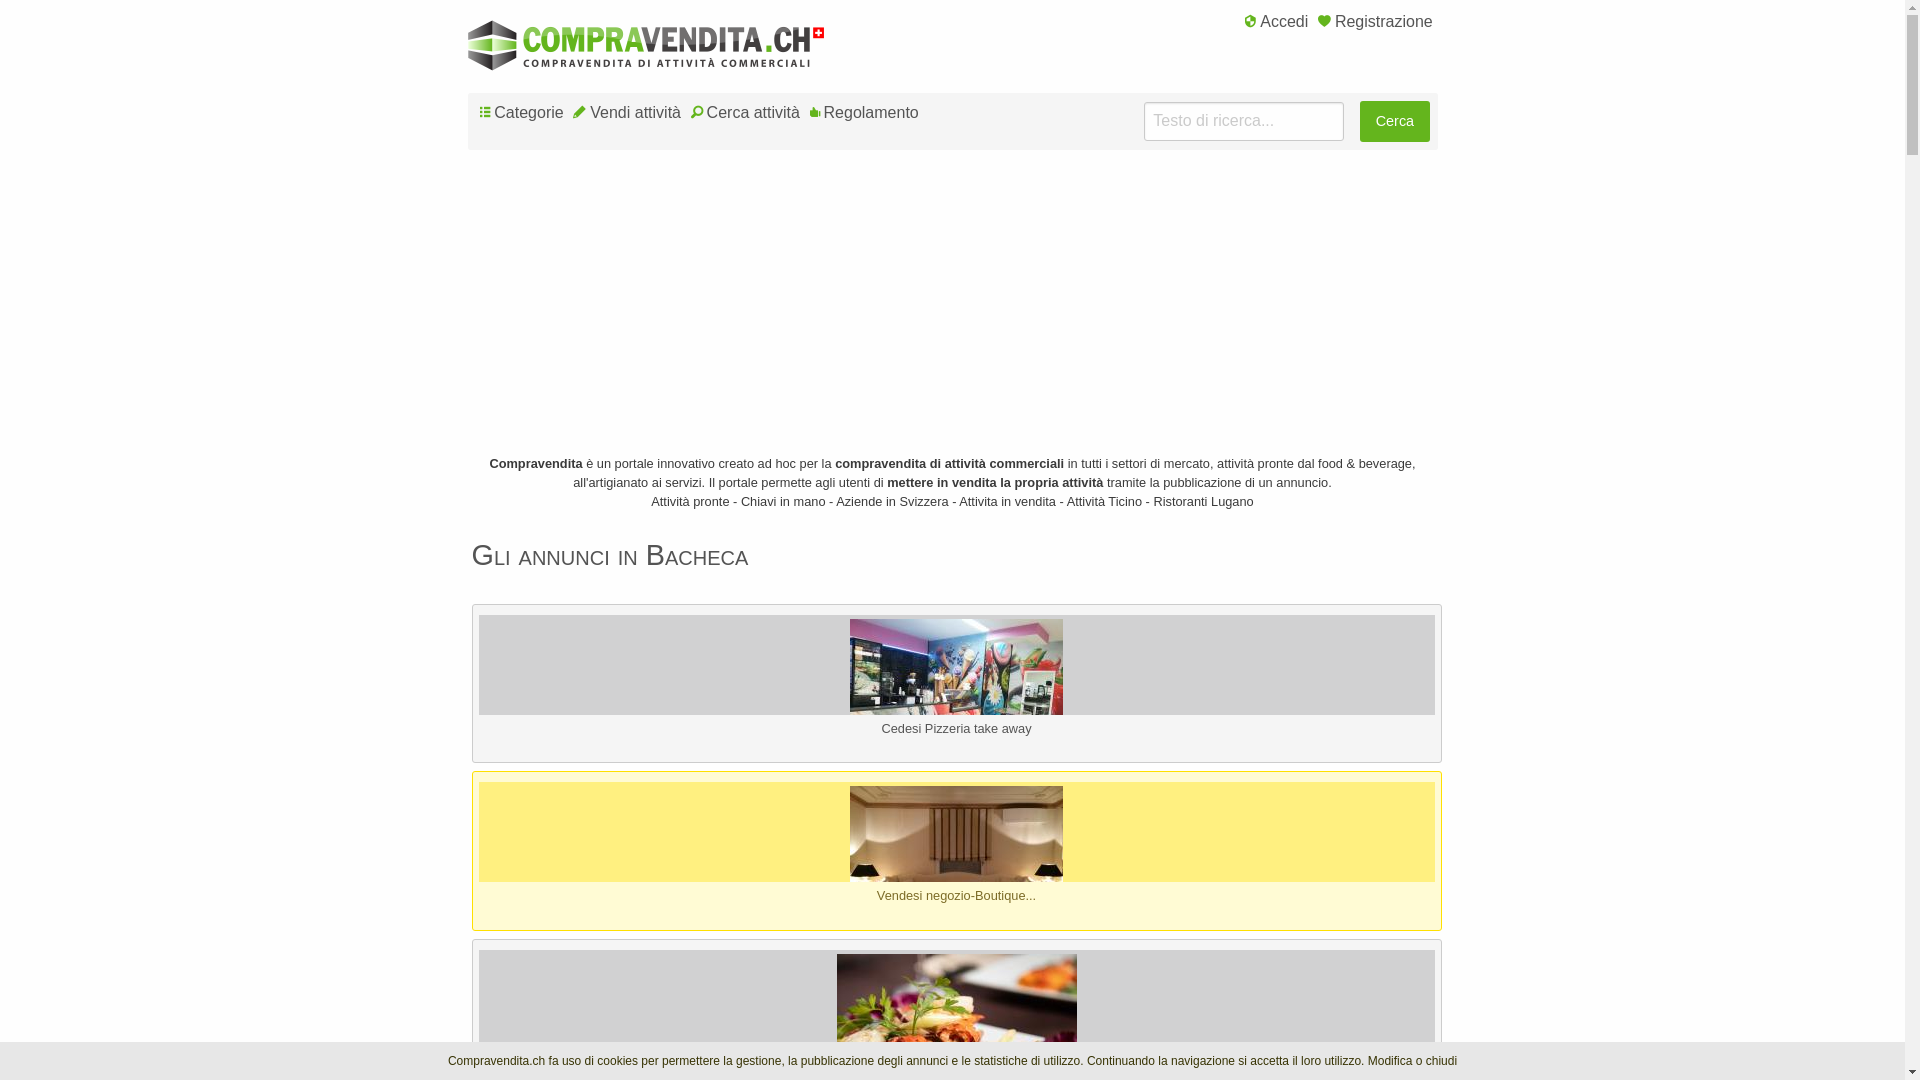 Image resolution: width=1920 pixels, height=1080 pixels. Describe the element at coordinates (1390, 1061) in the screenshot. I see `Modifica` at that location.